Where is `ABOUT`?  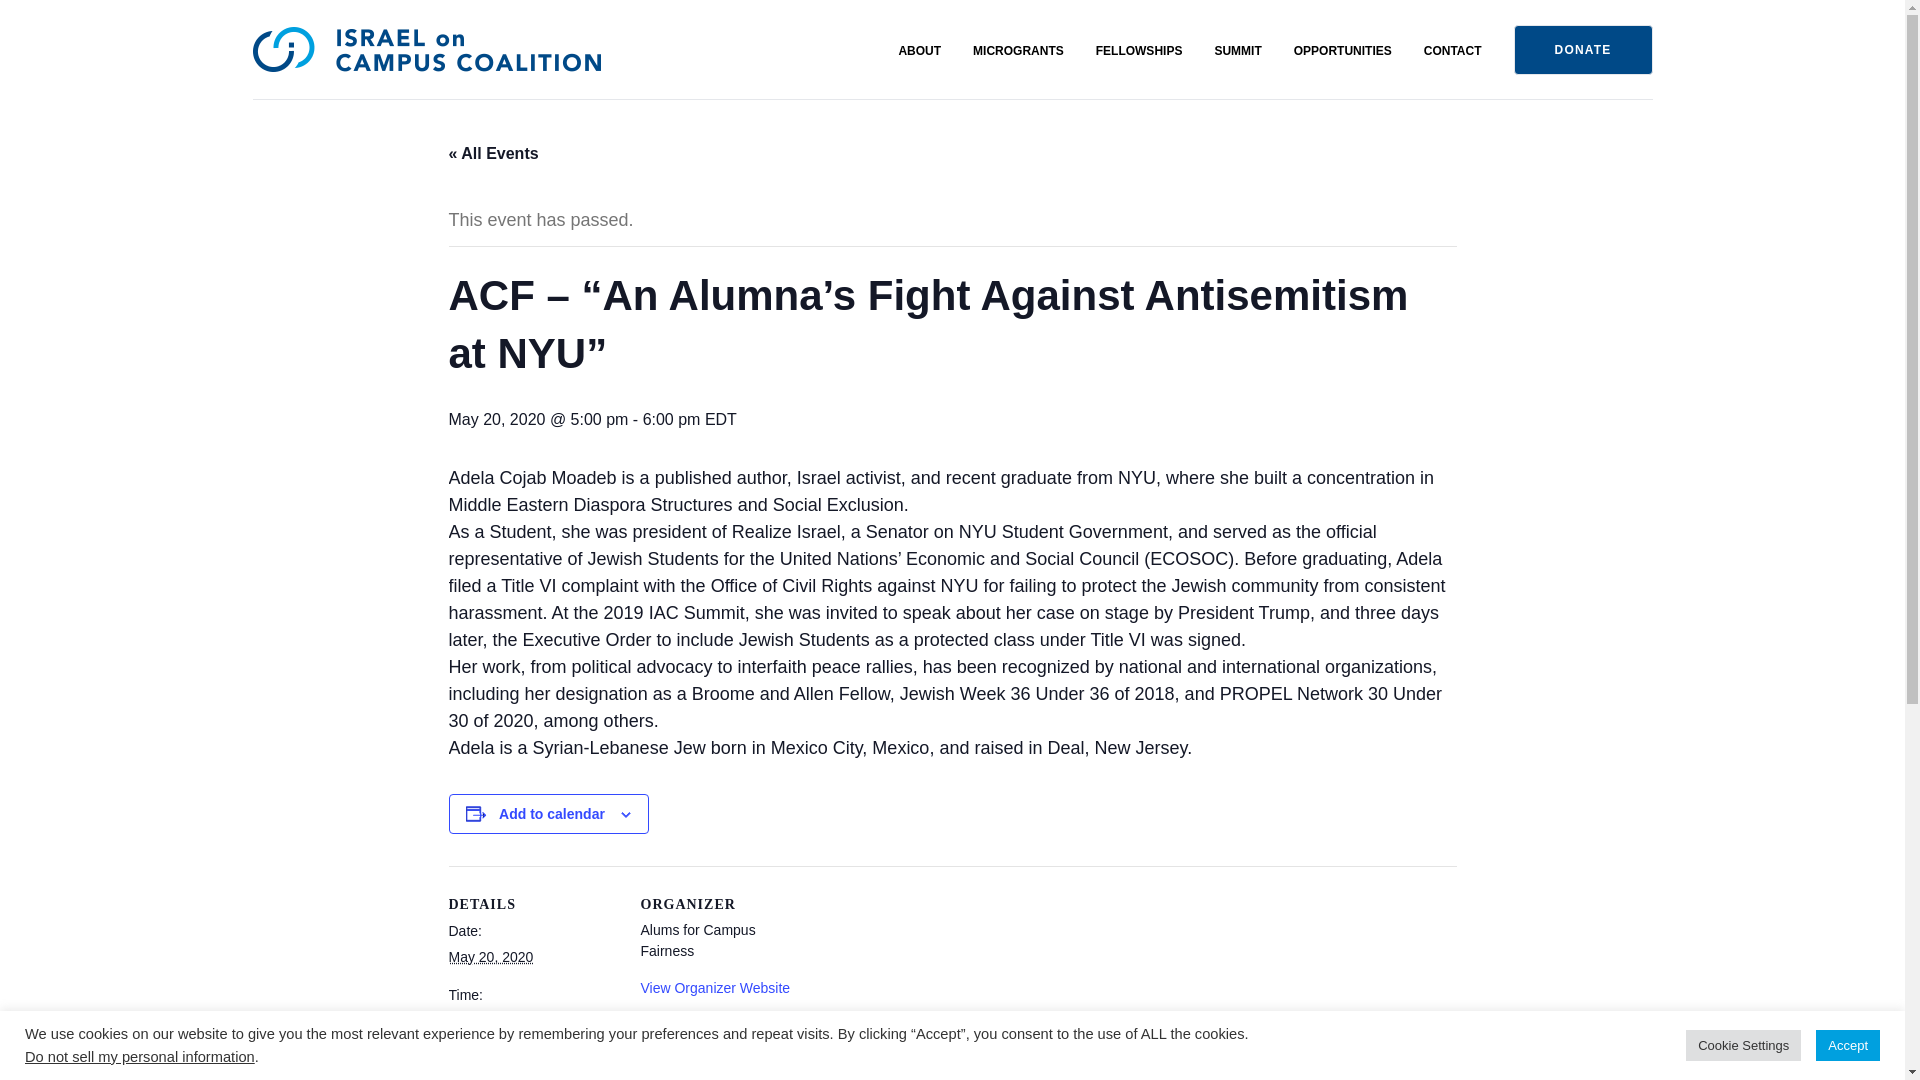 ABOUT is located at coordinates (919, 51).